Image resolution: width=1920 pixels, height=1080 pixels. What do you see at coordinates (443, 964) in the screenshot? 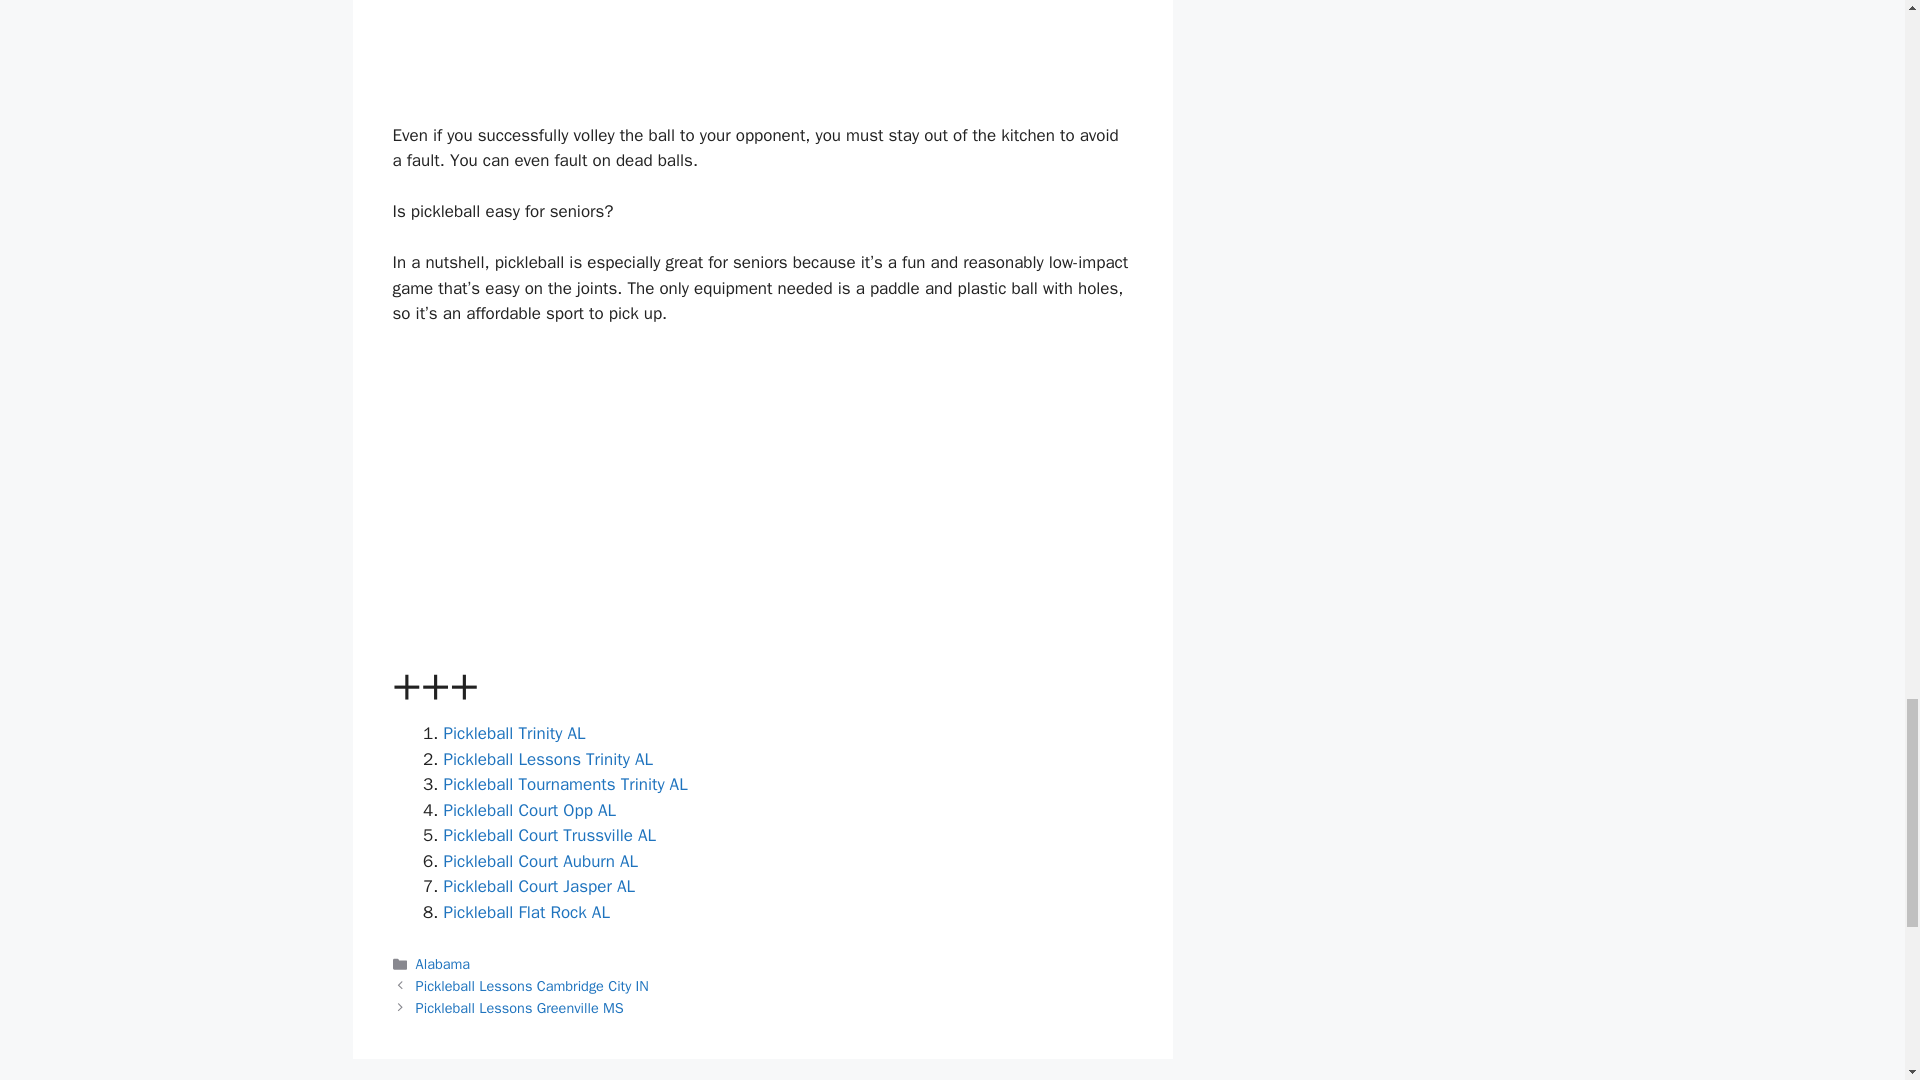
I see `Alabama` at bounding box center [443, 964].